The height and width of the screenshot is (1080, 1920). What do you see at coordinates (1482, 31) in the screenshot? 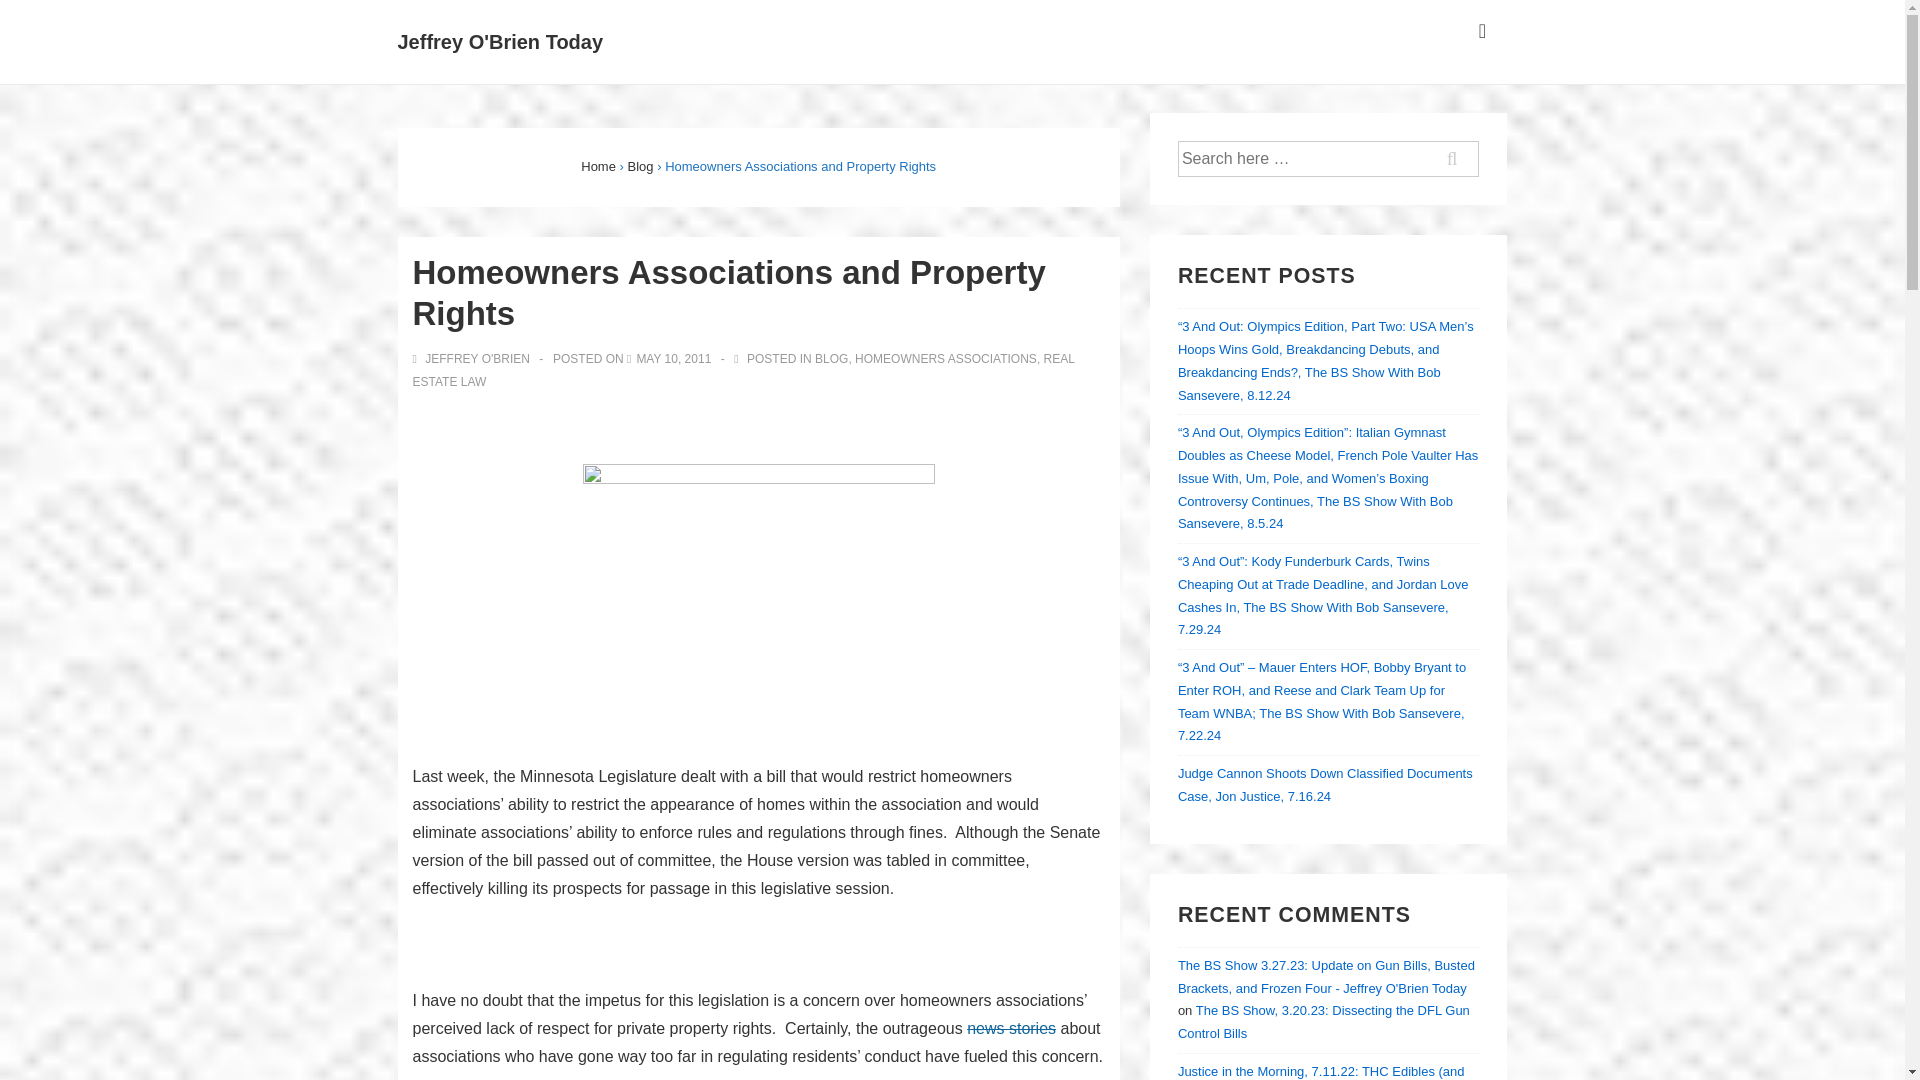
I see `MENU` at bounding box center [1482, 31].